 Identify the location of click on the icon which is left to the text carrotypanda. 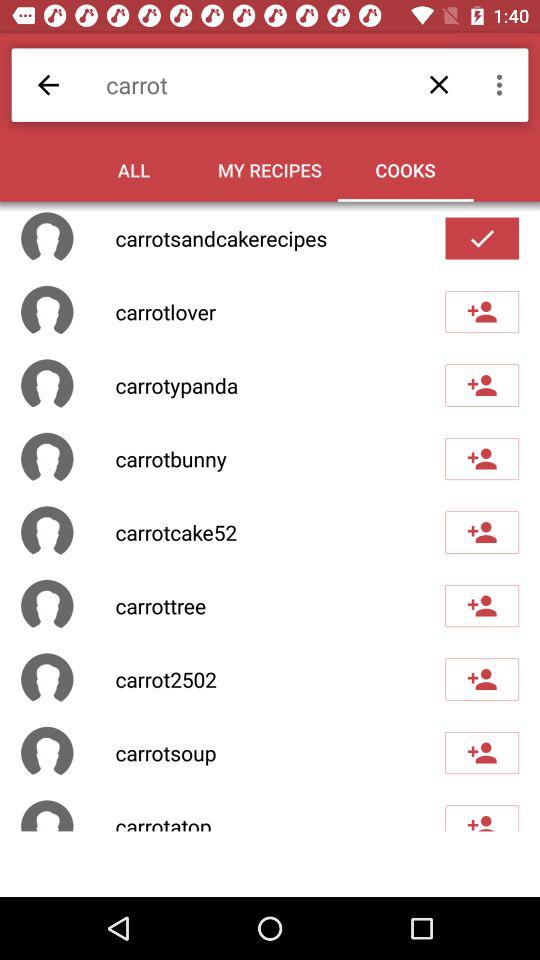
(47, 385).